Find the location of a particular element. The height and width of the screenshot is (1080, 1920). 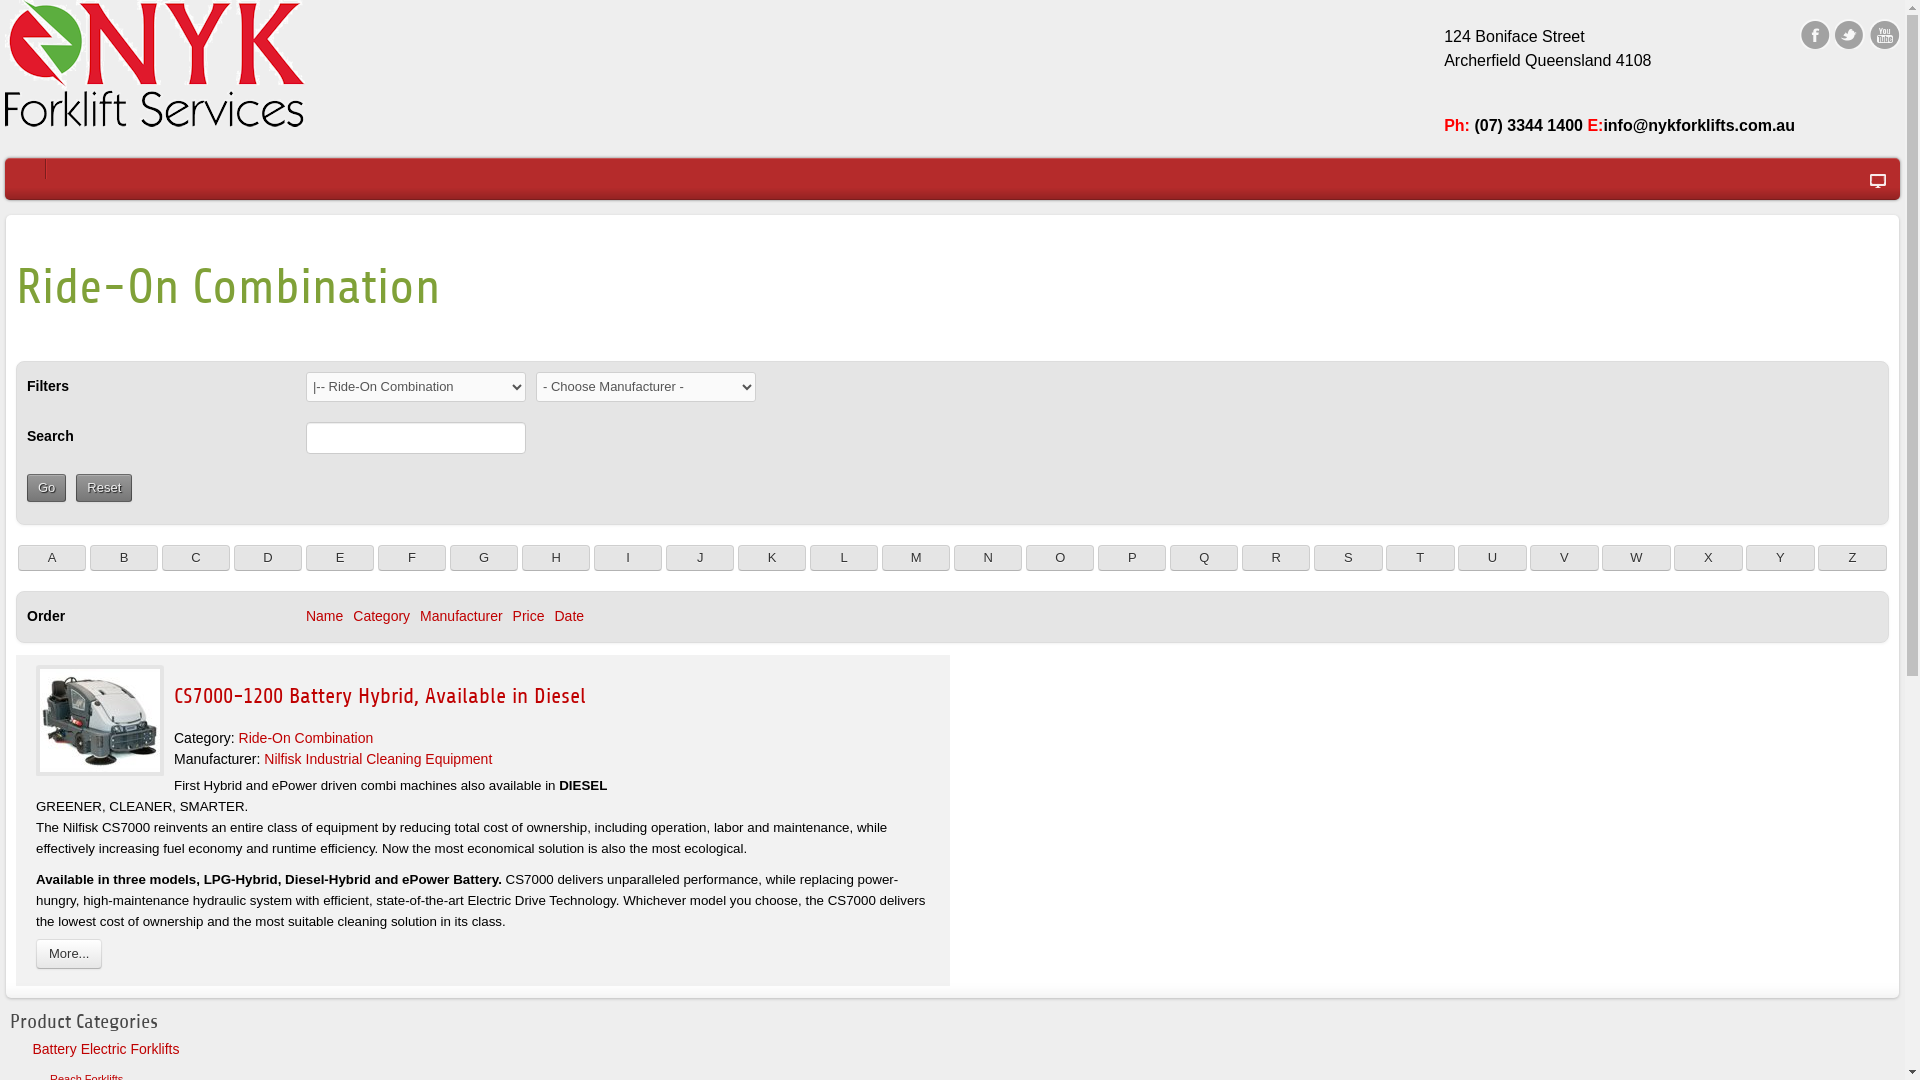

Category is located at coordinates (382, 616).